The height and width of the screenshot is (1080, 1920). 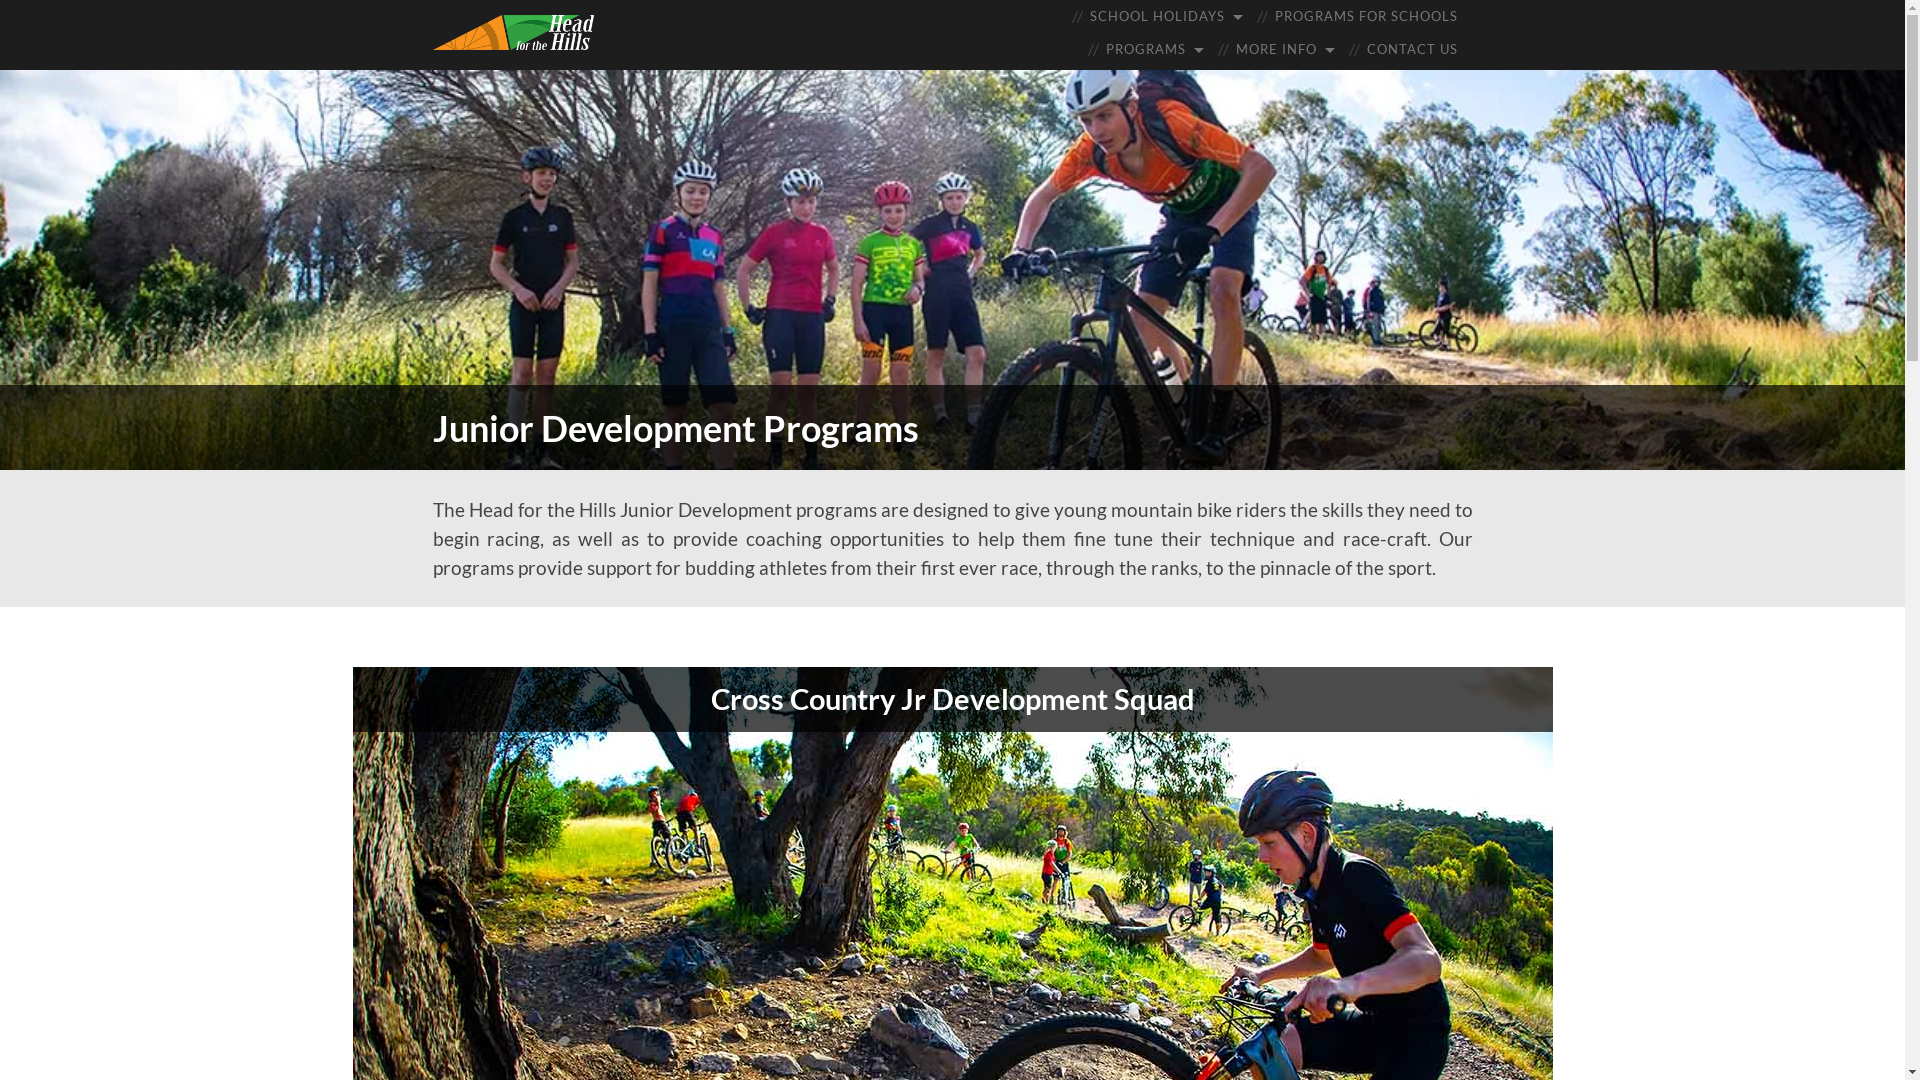 What do you see at coordinates (1155, 50) in the screenshot?
I see `PROGRAMS` at bounding box center [1155, 50].